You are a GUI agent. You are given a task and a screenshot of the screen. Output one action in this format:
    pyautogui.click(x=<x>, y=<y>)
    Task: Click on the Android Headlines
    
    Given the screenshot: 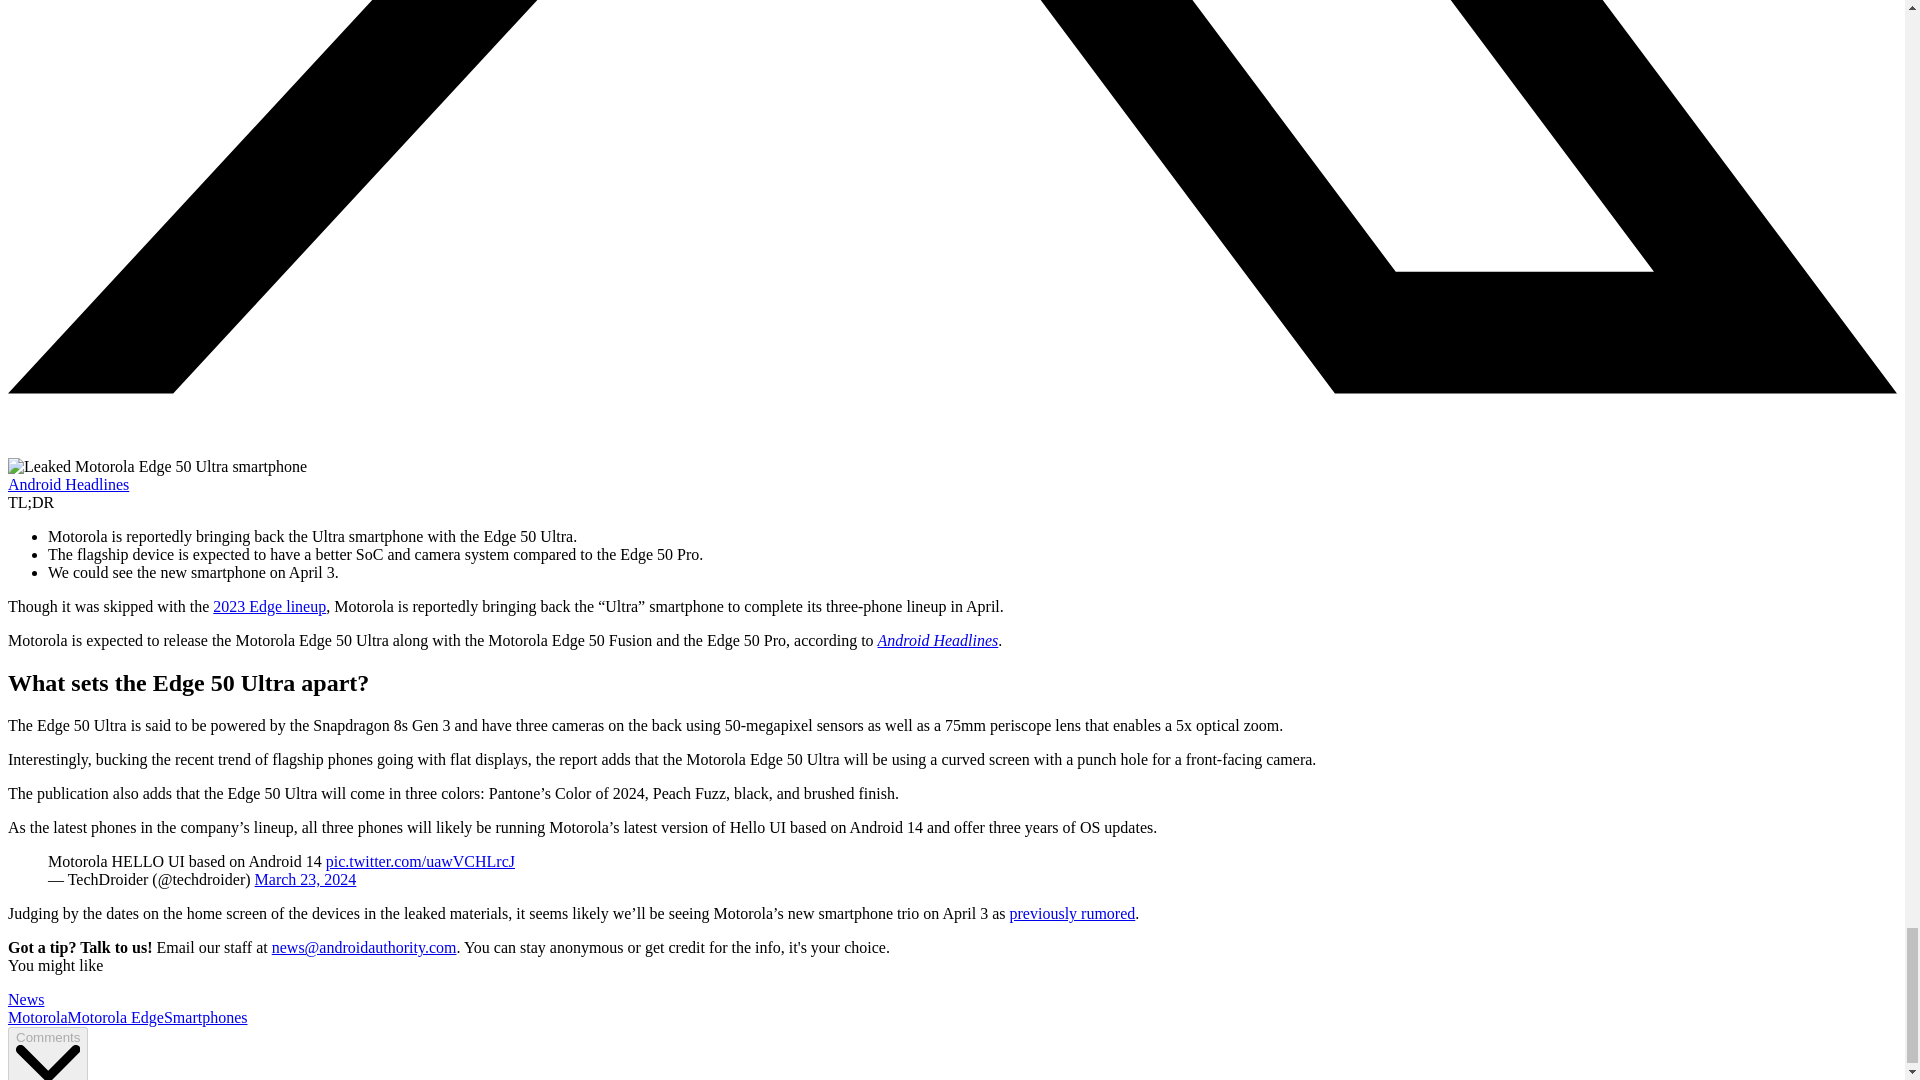 What is the action you would take?
    pyautogui.click(x=938, y=640)
    